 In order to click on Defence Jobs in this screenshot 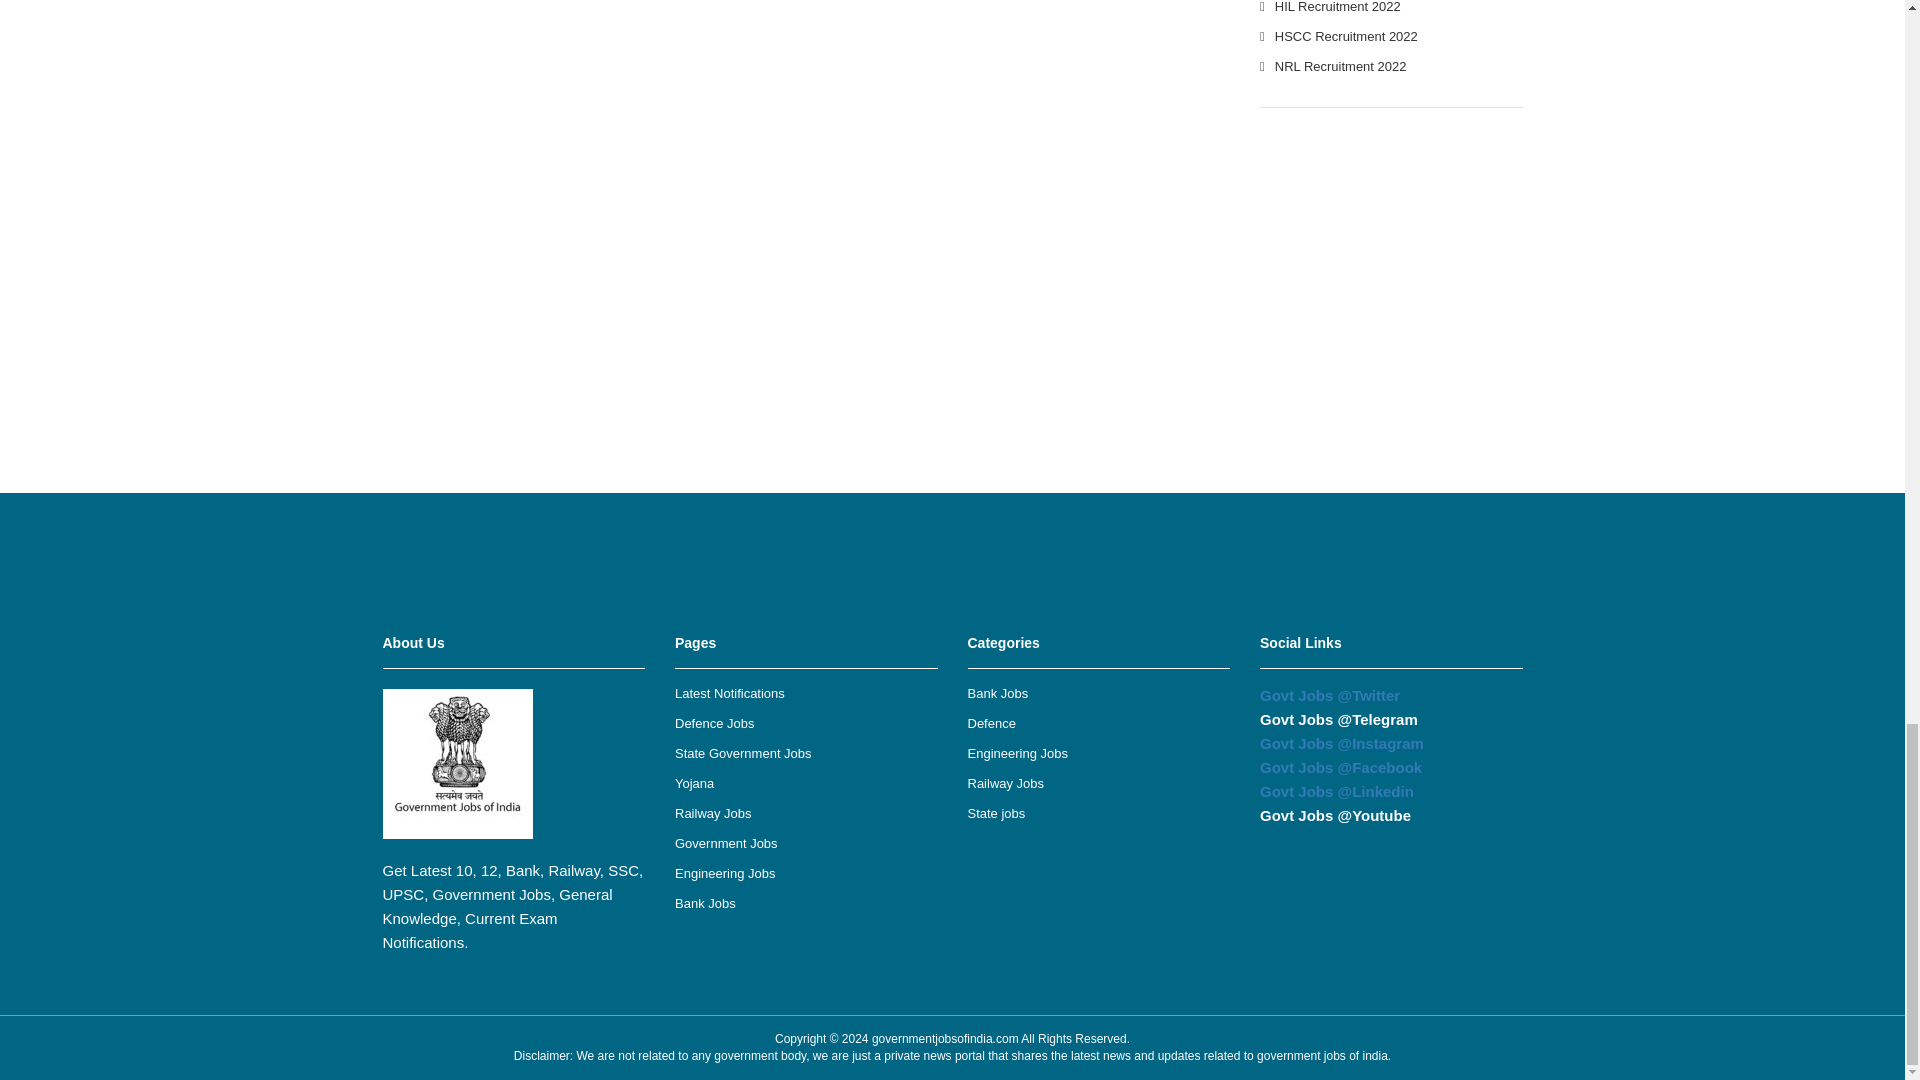, I will do `click(714, 724)`.